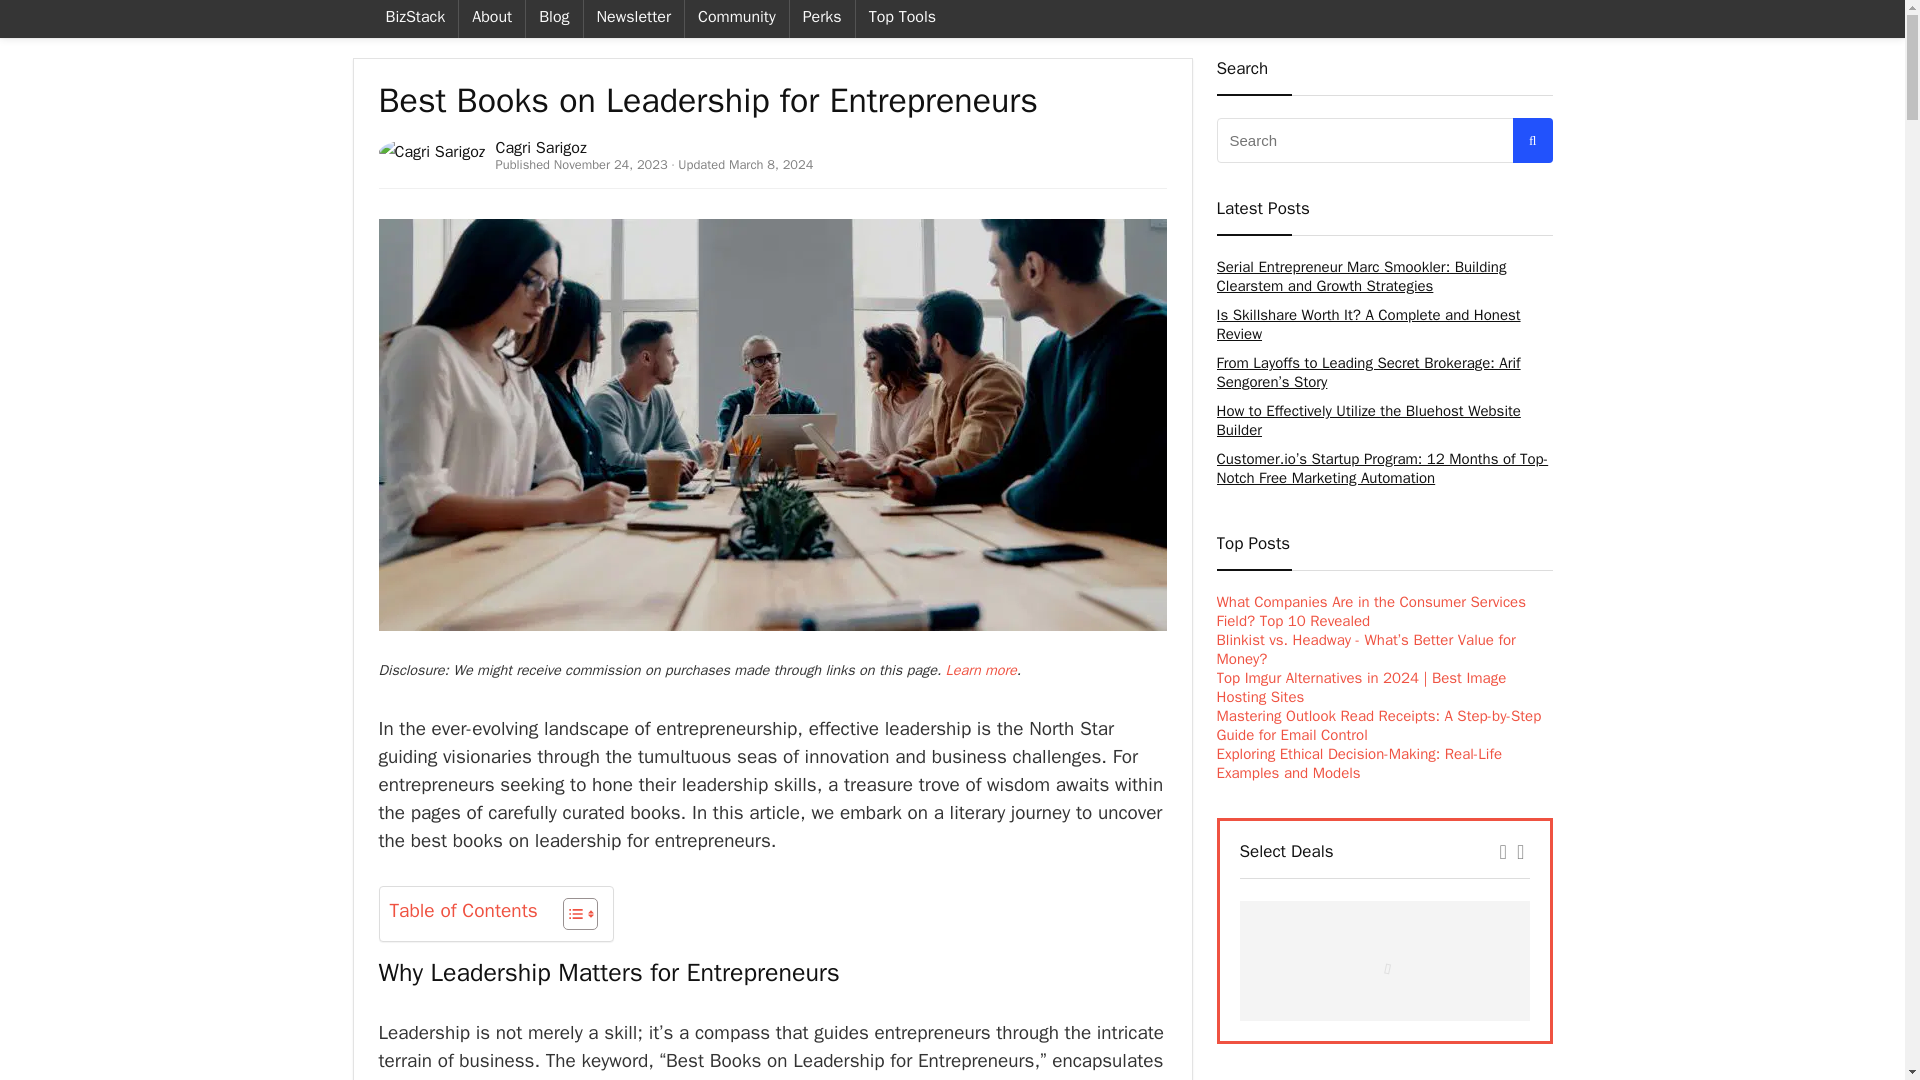  What do you see at coordinates (491, 18) in the screenshot?
I see `About` at bounding box center [491, 18].